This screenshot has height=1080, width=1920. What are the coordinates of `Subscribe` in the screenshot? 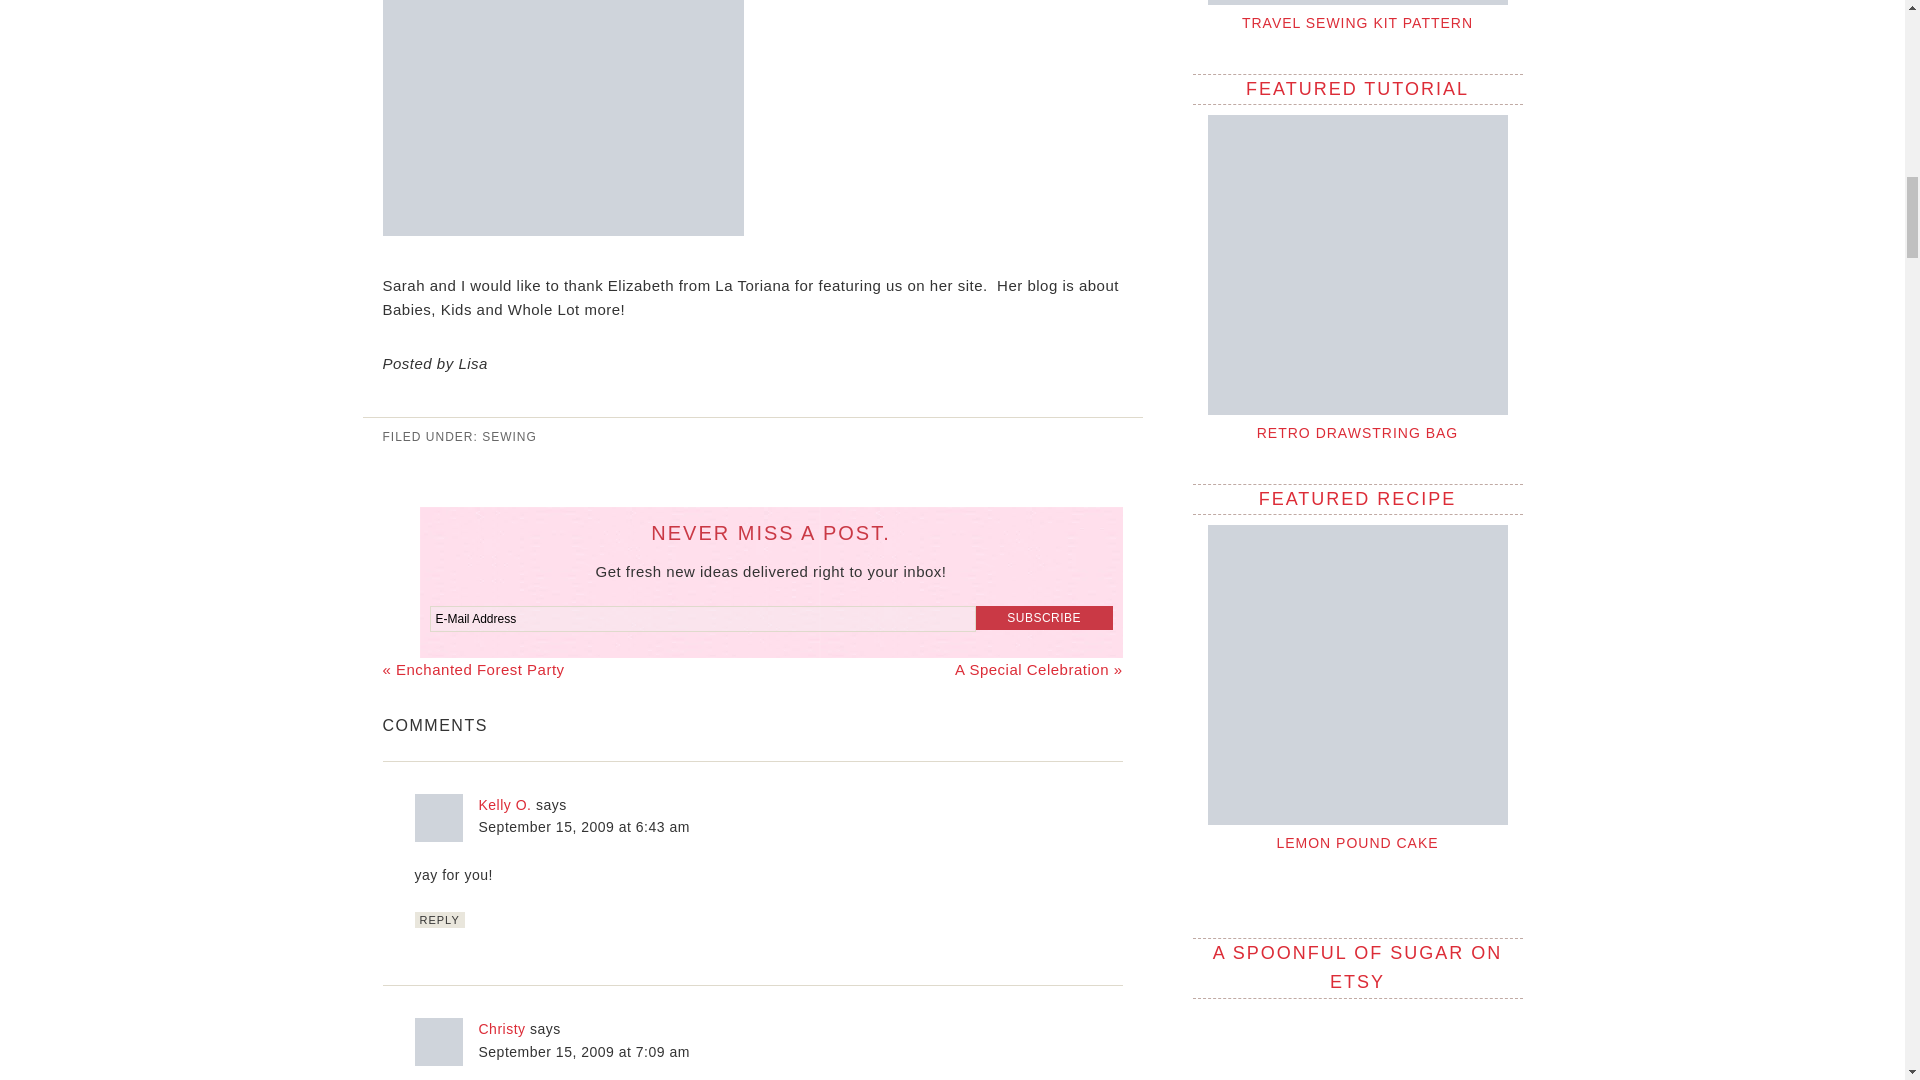 It's located at (1044, 617).